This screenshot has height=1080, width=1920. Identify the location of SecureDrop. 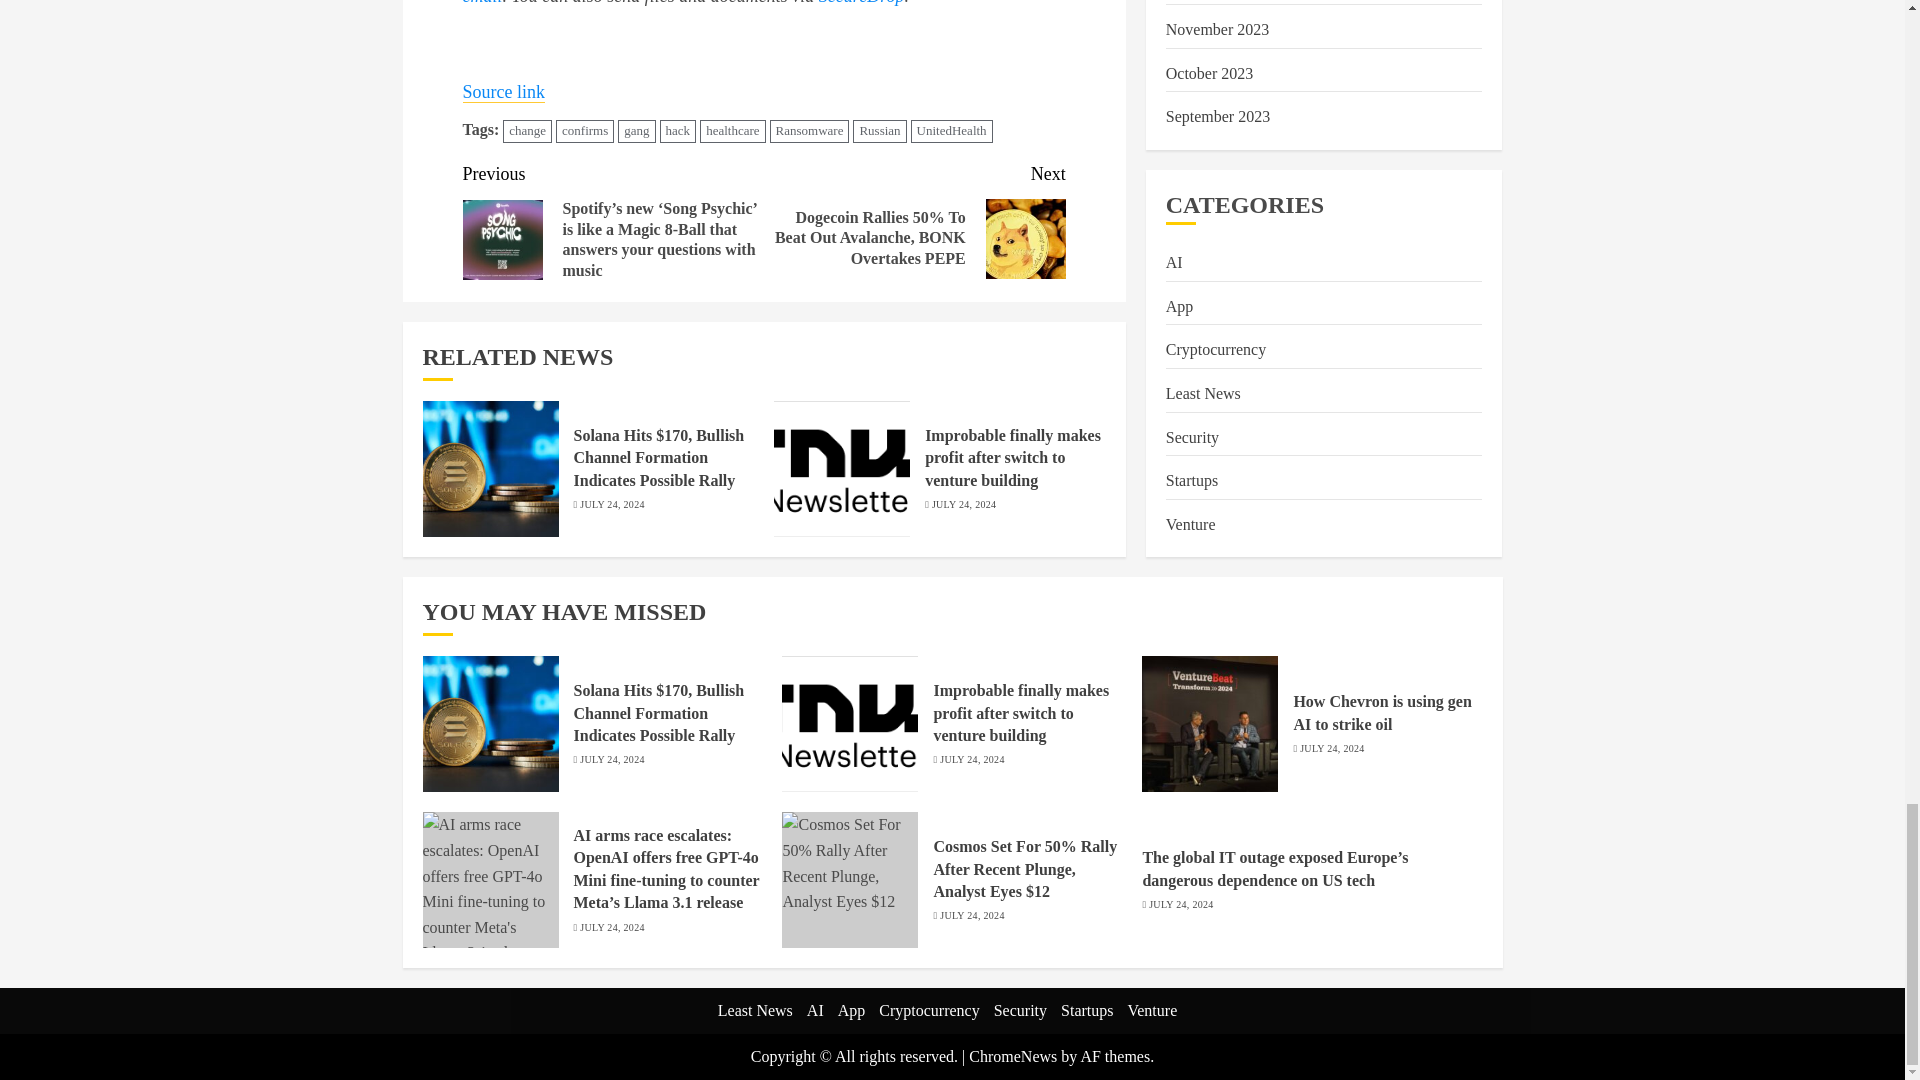
(862, 3).